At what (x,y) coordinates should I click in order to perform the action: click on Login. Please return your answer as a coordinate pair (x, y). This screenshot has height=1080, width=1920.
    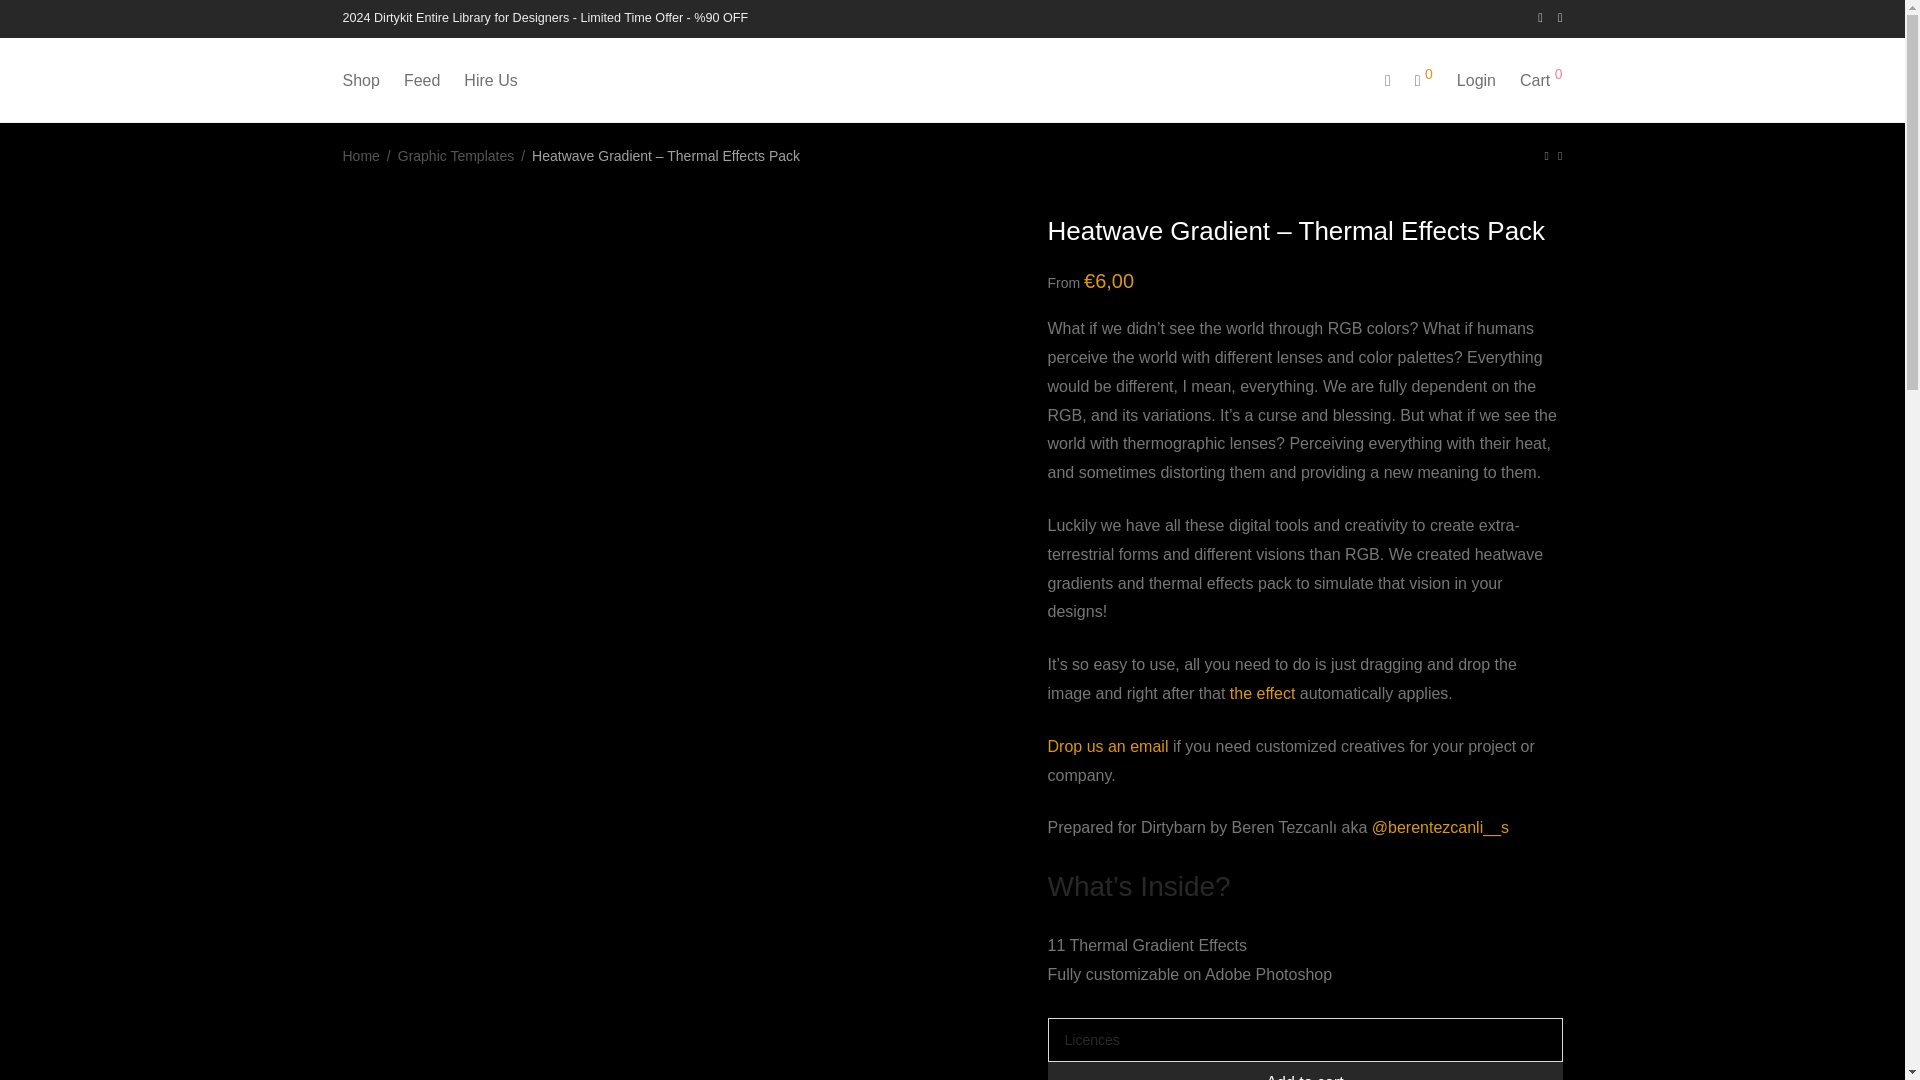
    Looking at the image, I should click on (1476, 80).